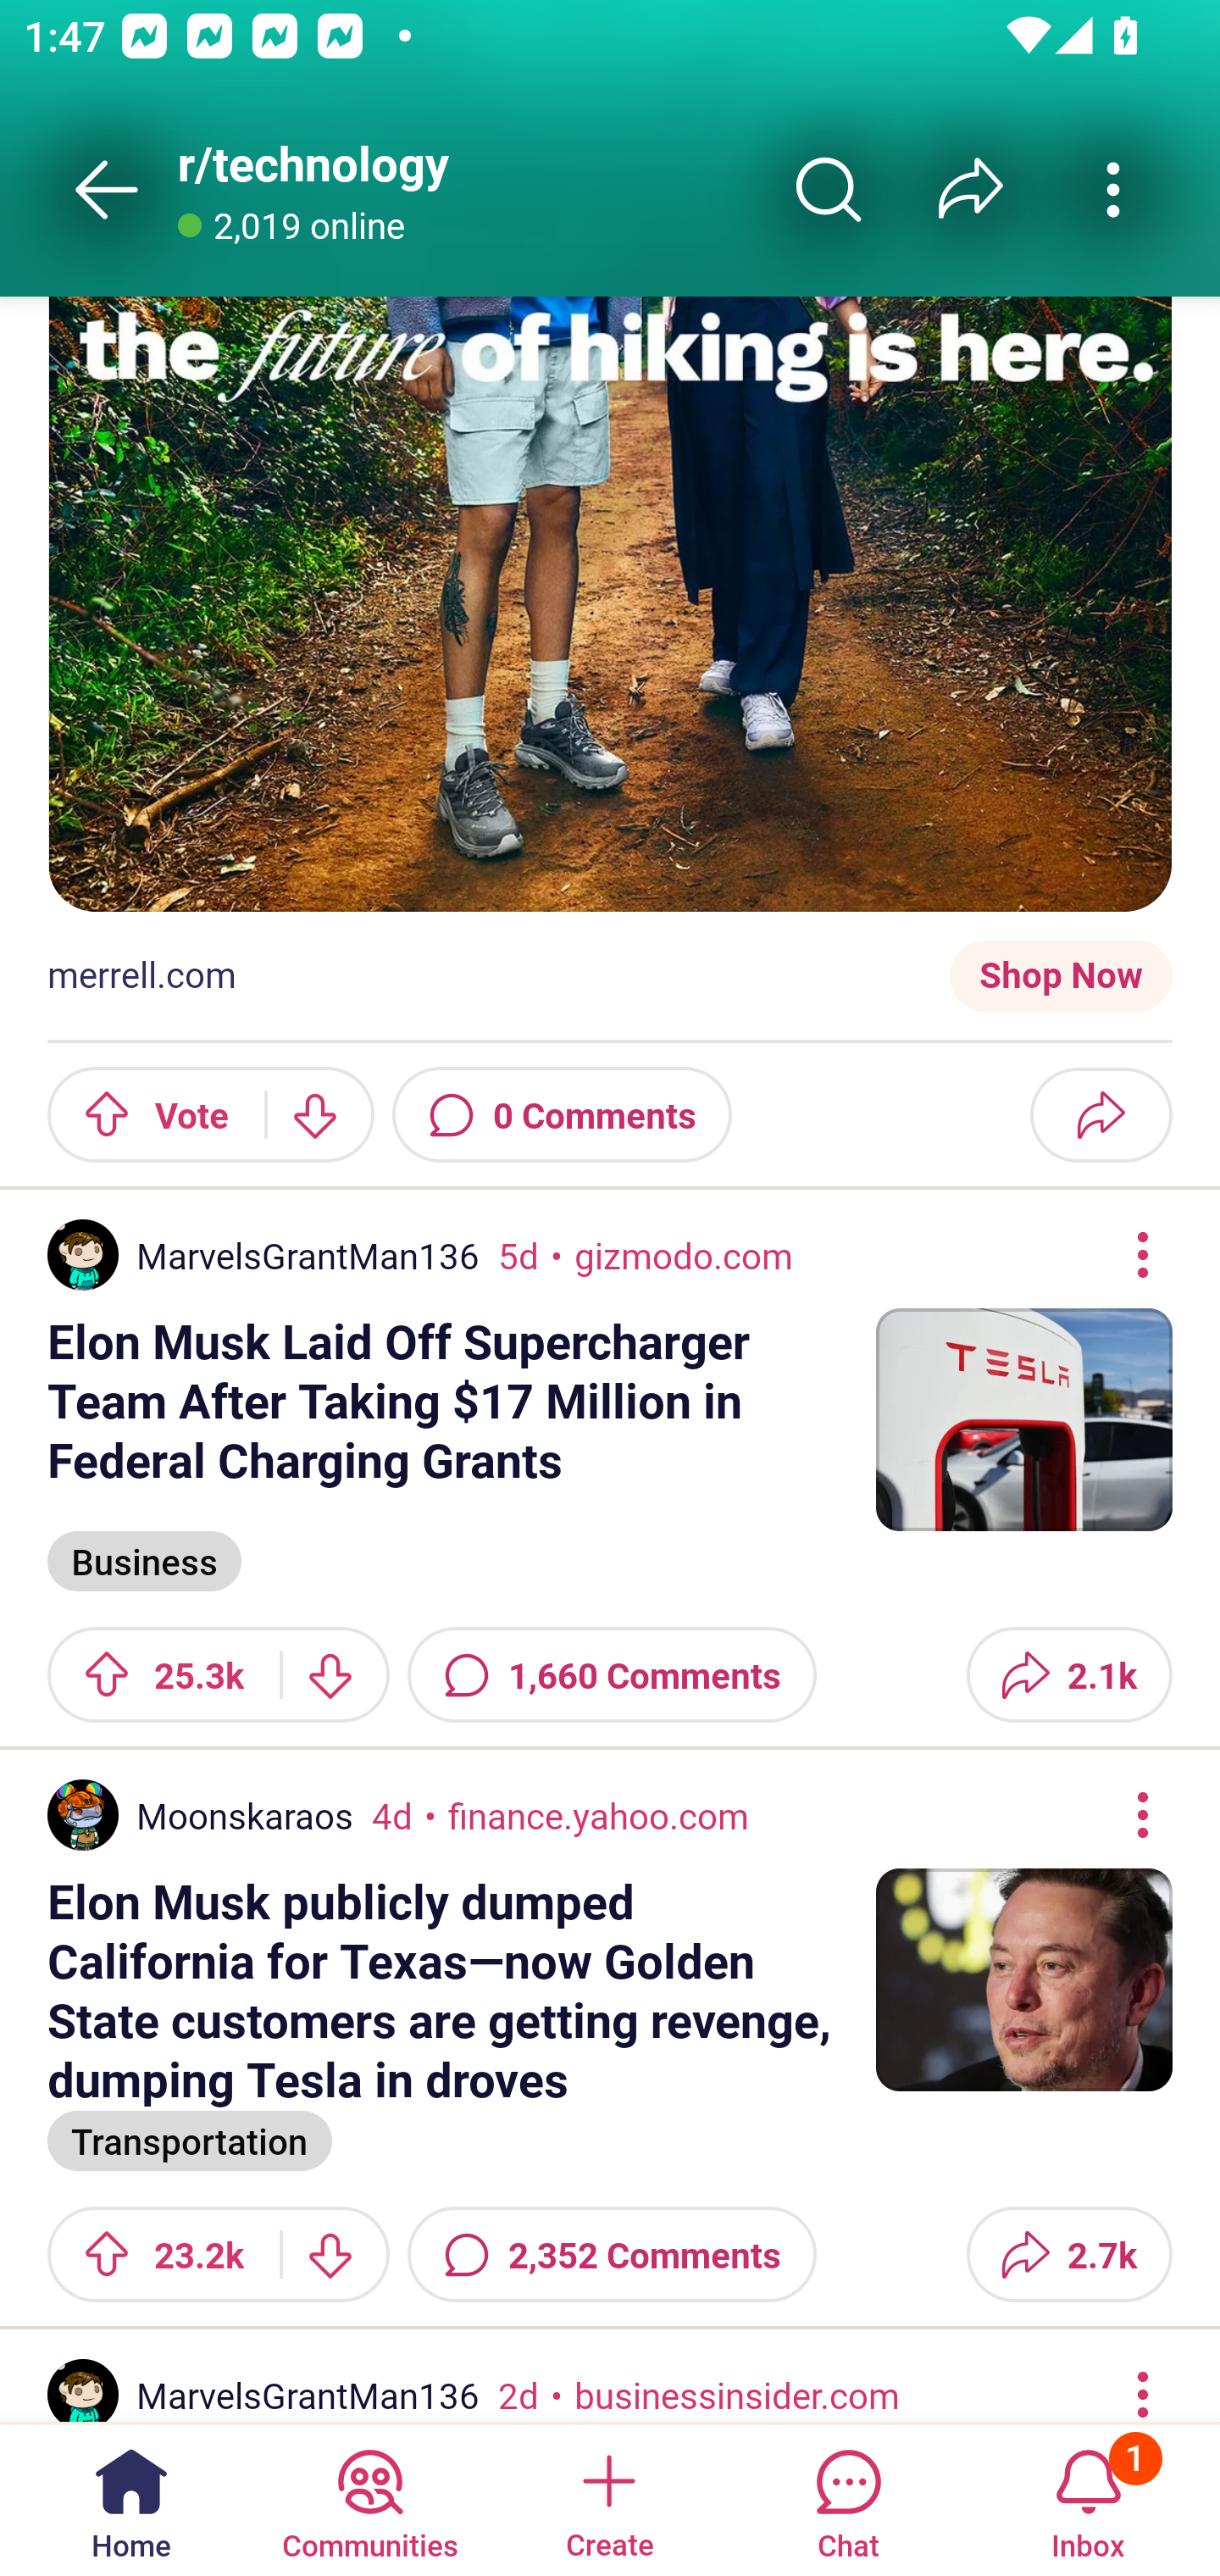  What do you see at coordinates (369, 2498) in the screenshot?
I see `Communities` at bounding box center [369, 2498].